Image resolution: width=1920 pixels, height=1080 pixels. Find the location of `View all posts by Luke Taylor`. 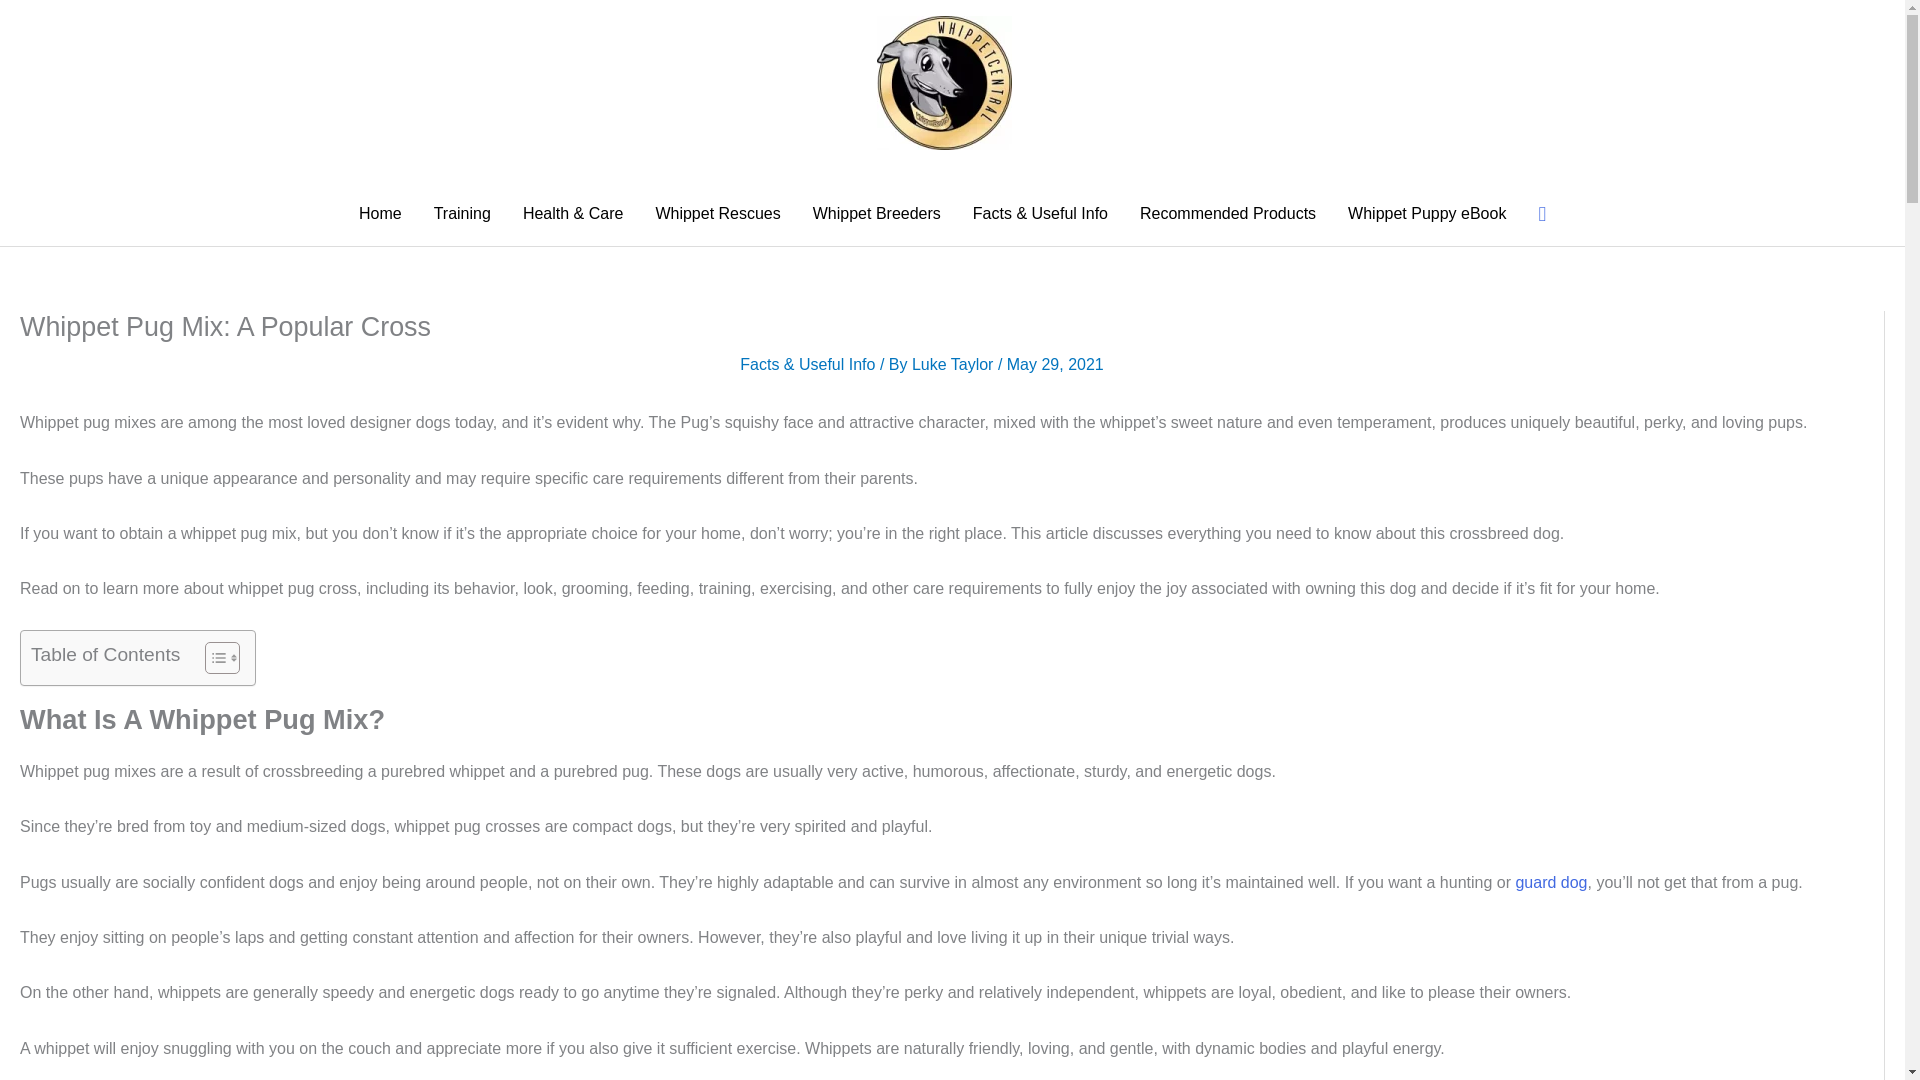

View all posts by Luke Taylor is located at coordinates (955, 364).